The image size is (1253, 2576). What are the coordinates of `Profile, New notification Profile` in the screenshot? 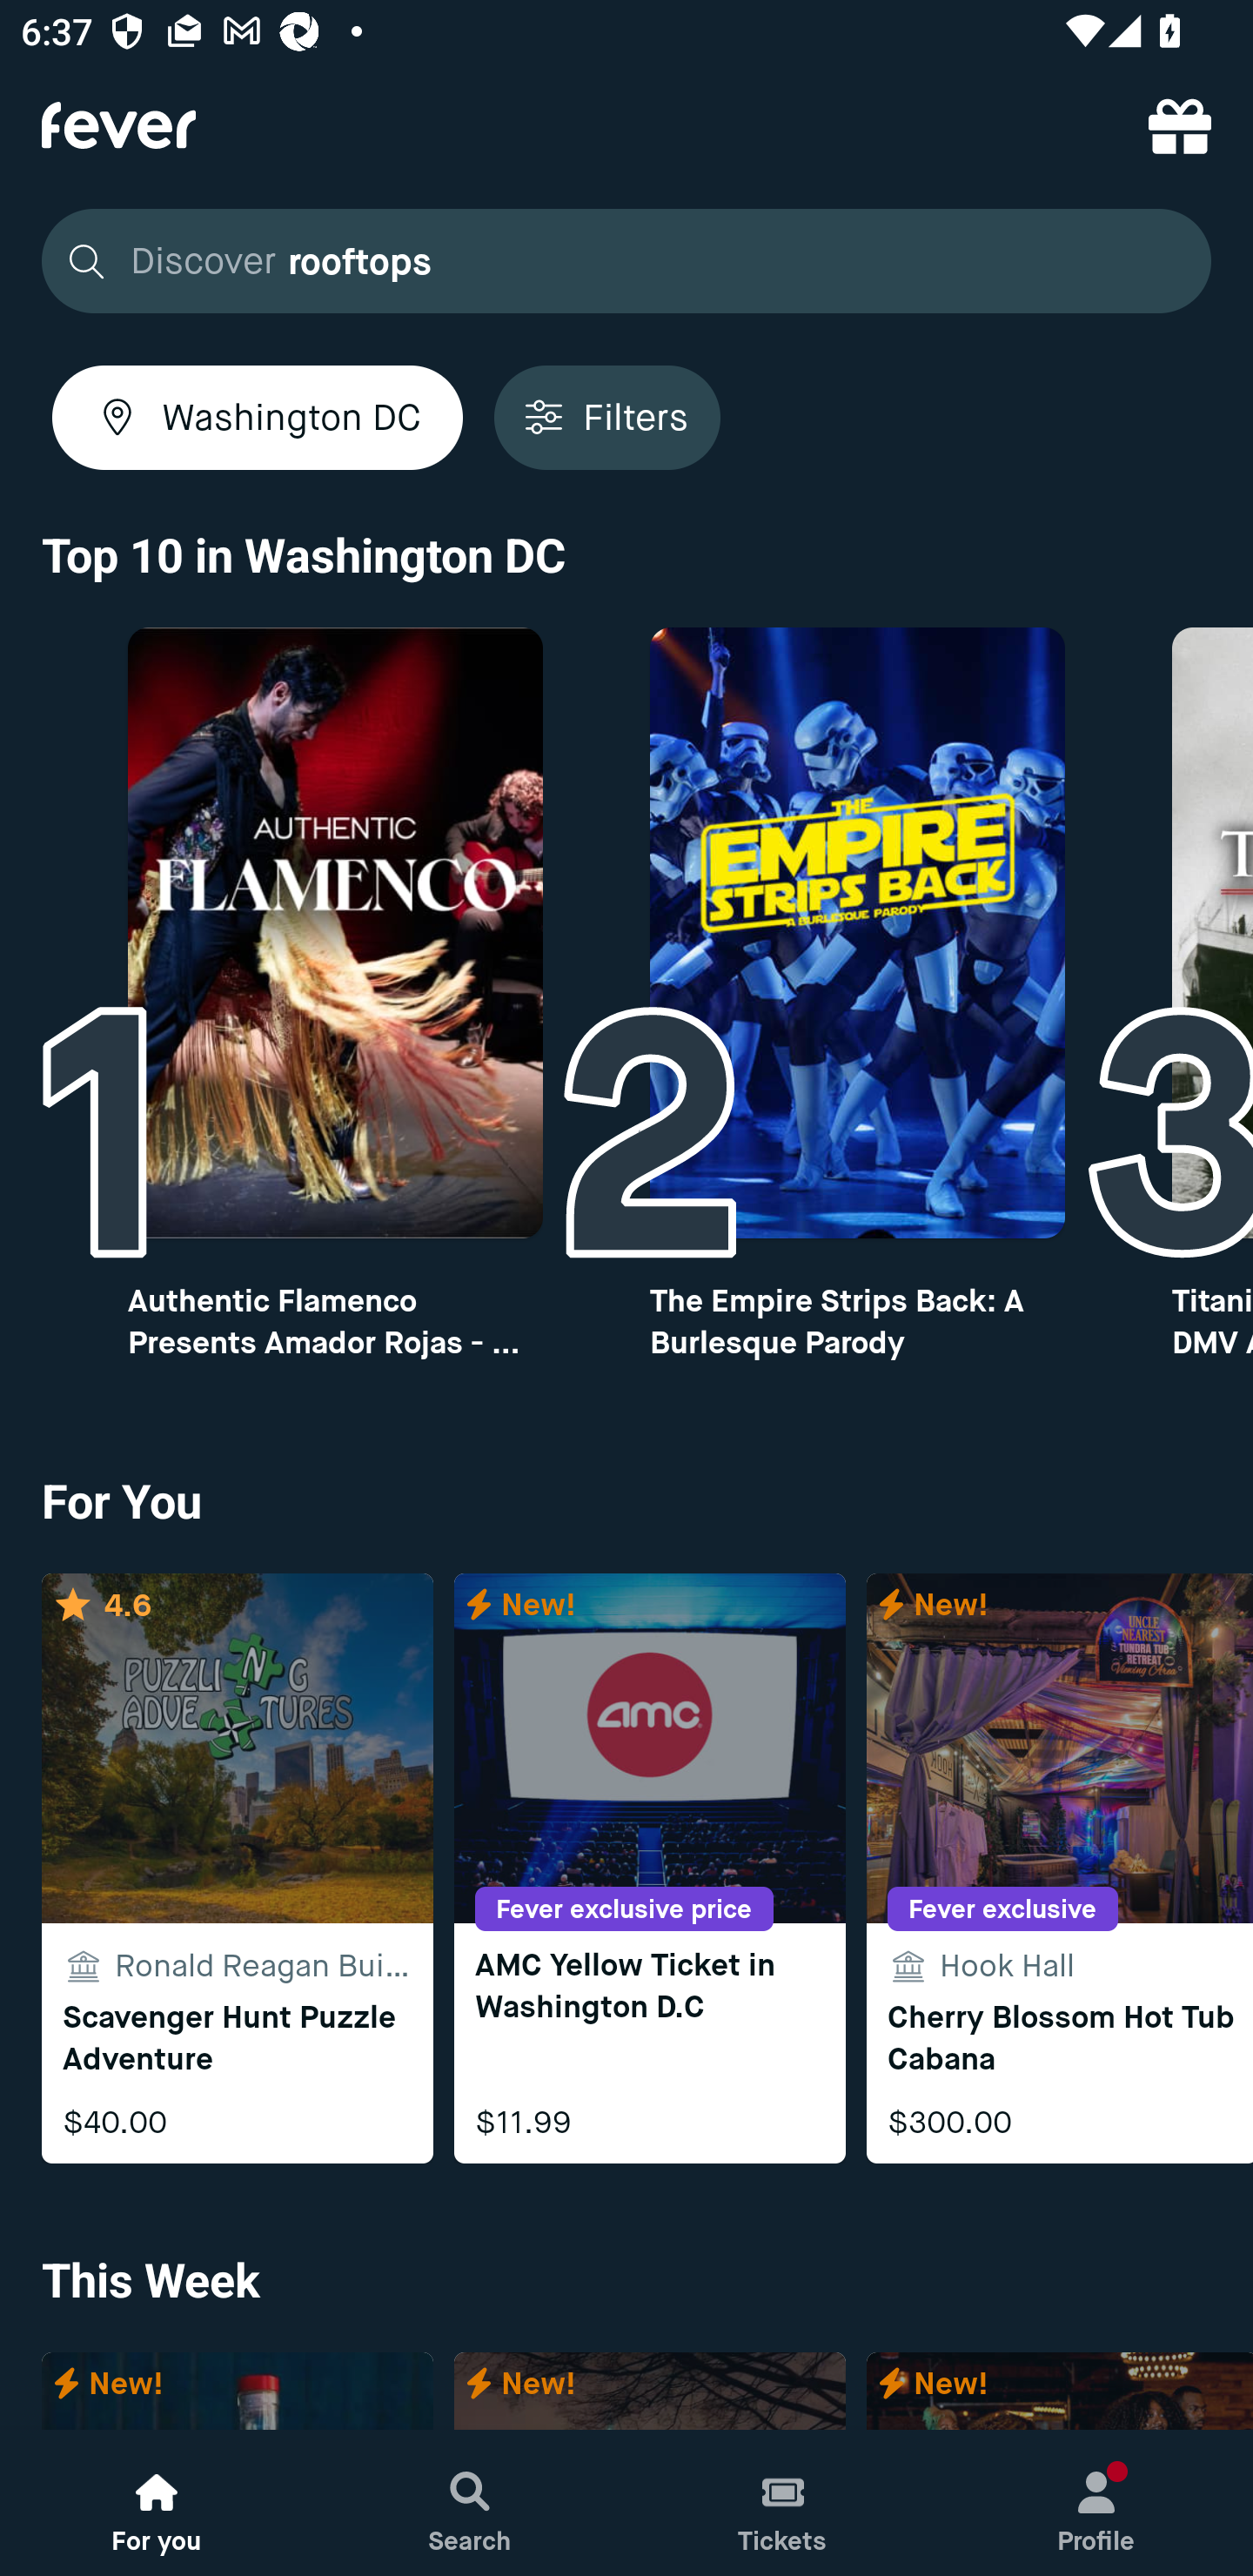 It's located at (1096, 2503).